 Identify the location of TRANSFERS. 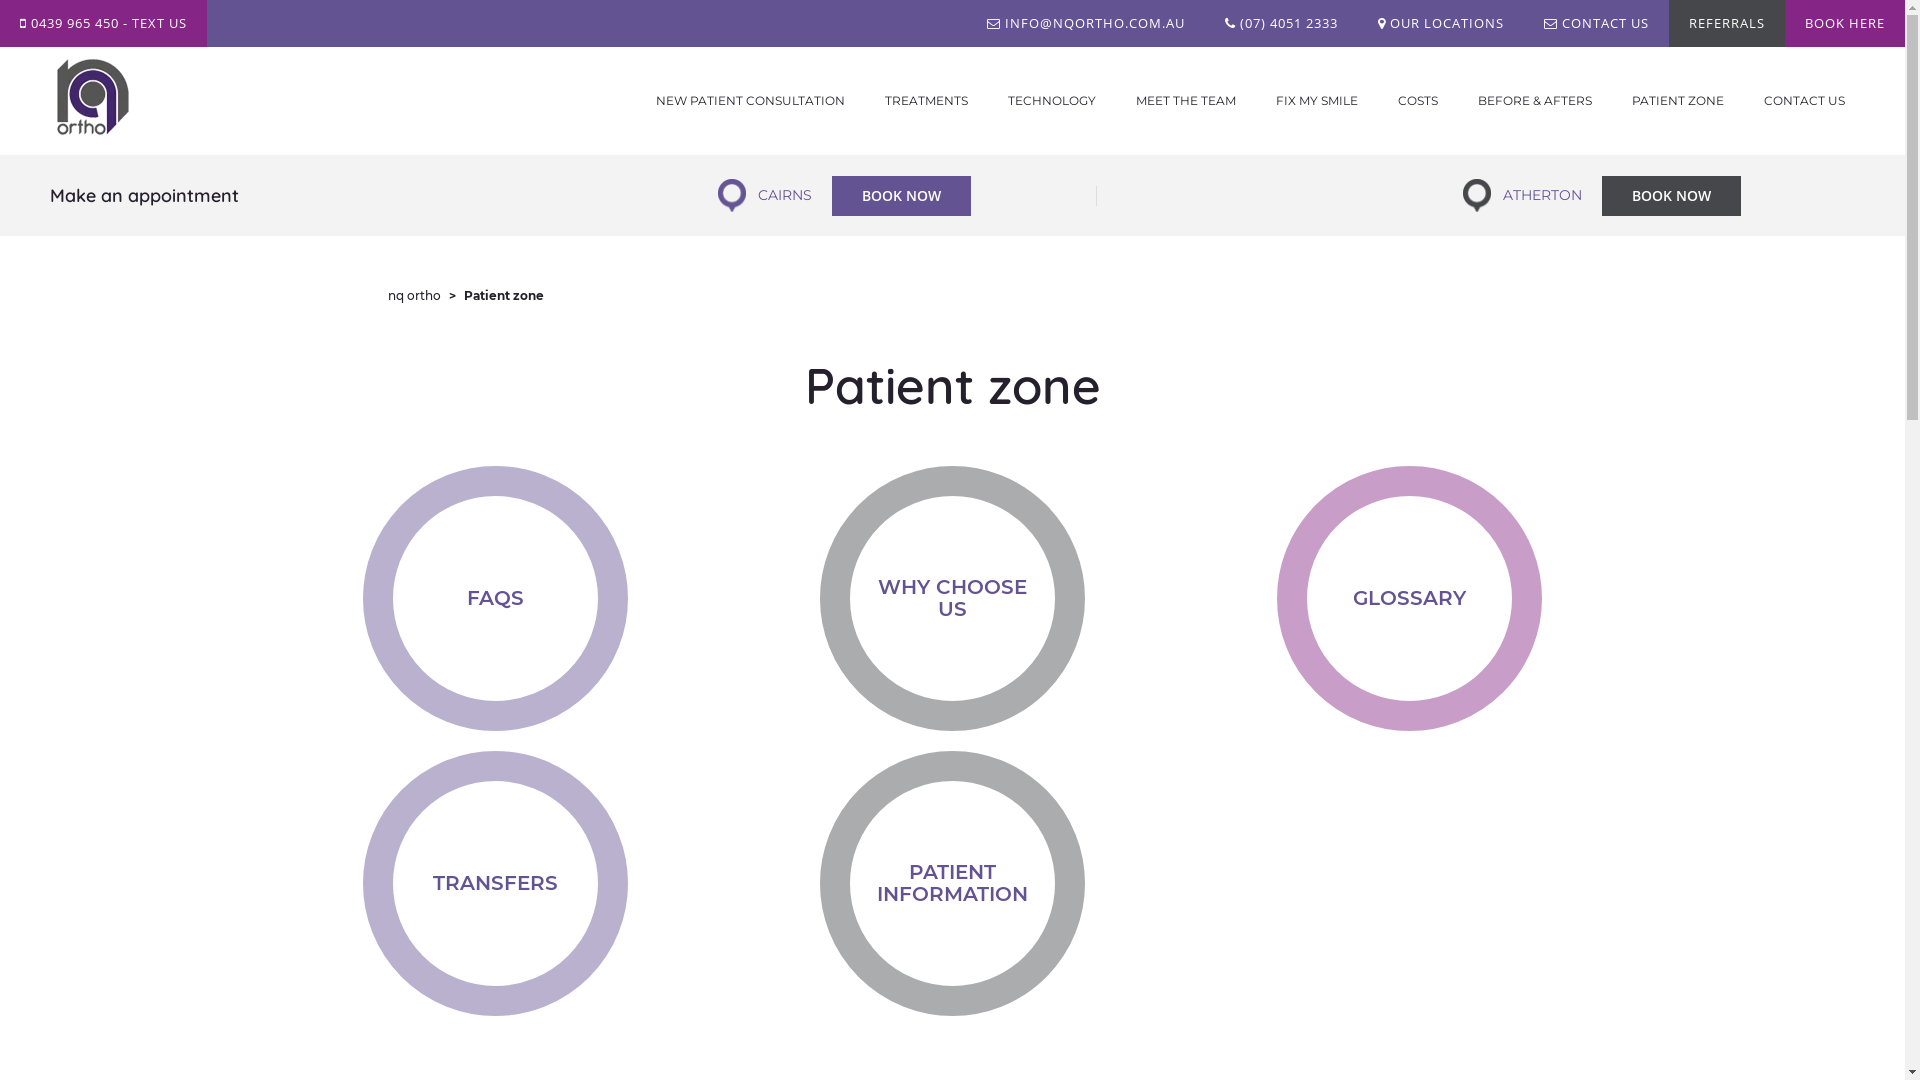
(496, 884).